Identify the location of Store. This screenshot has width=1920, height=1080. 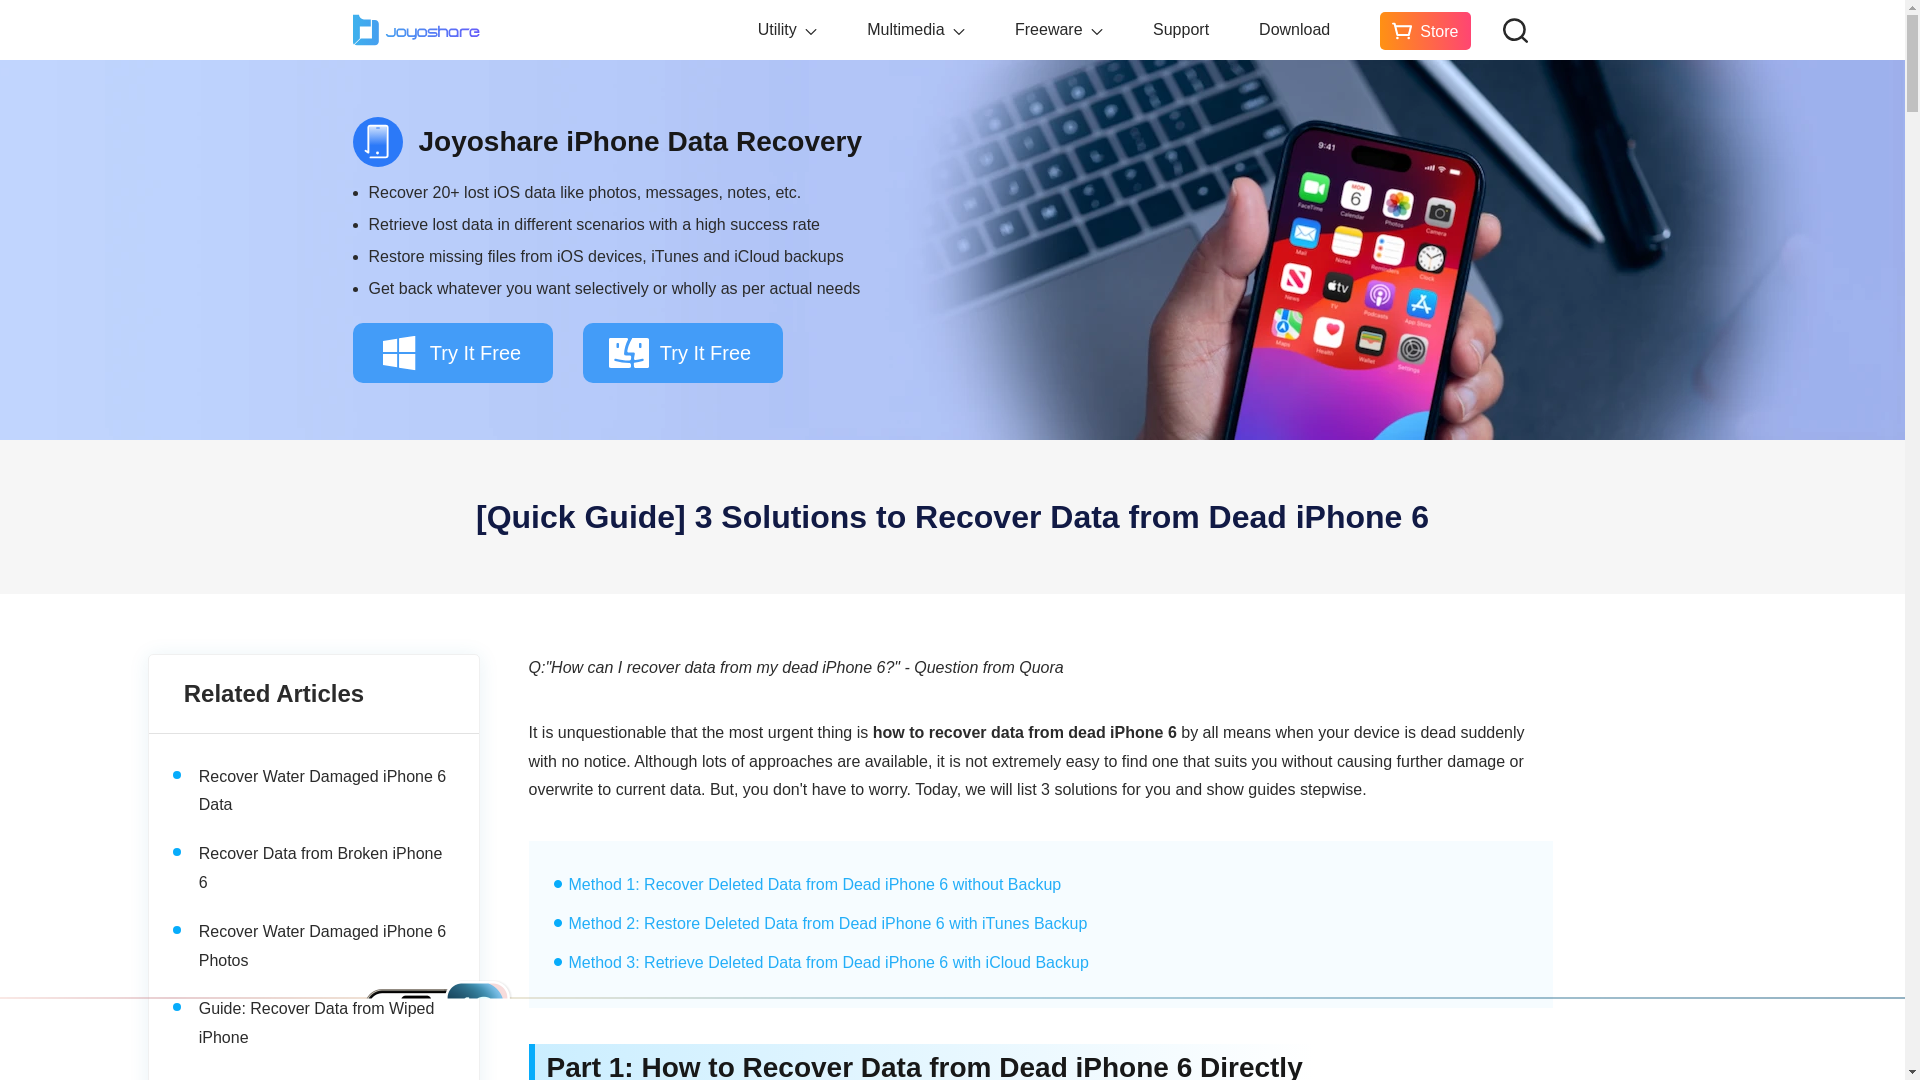
(1425, 30).